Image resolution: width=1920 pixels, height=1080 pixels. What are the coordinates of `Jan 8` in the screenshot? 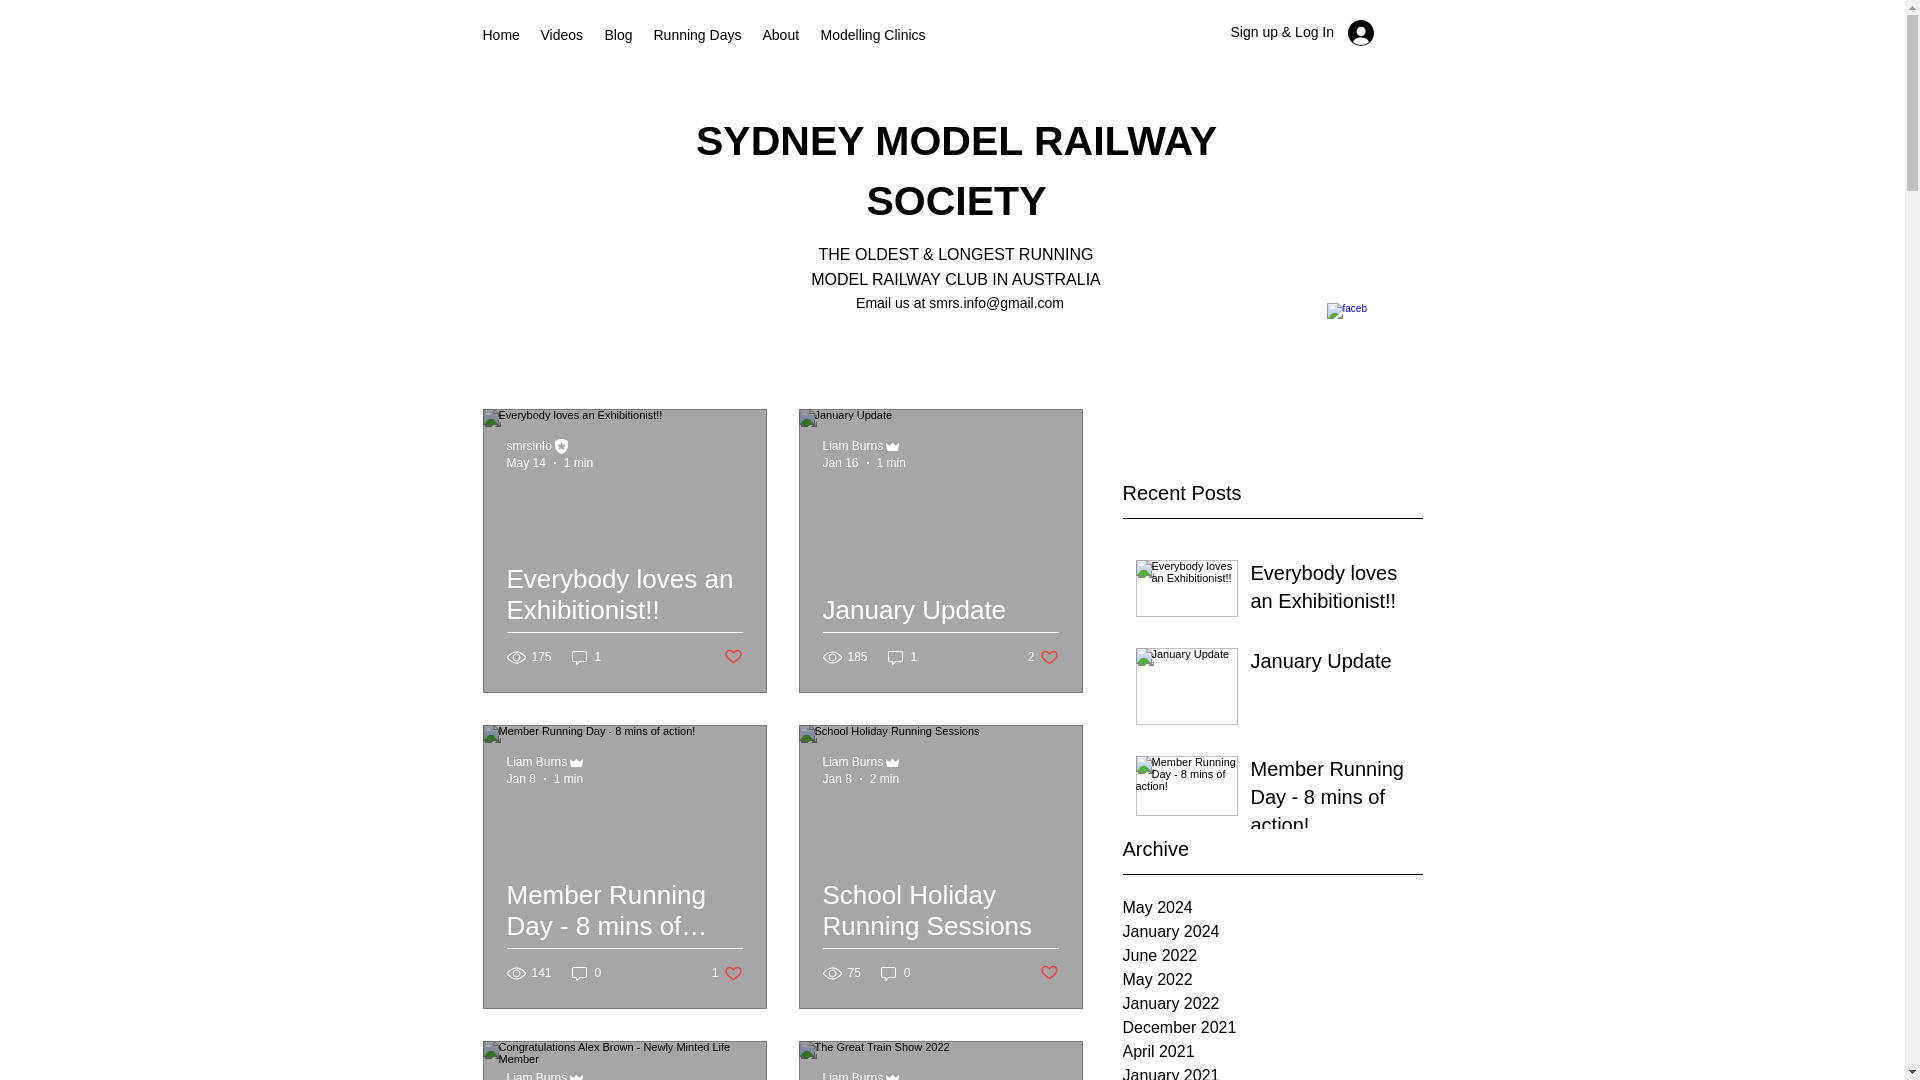 It's located at (520, 779).